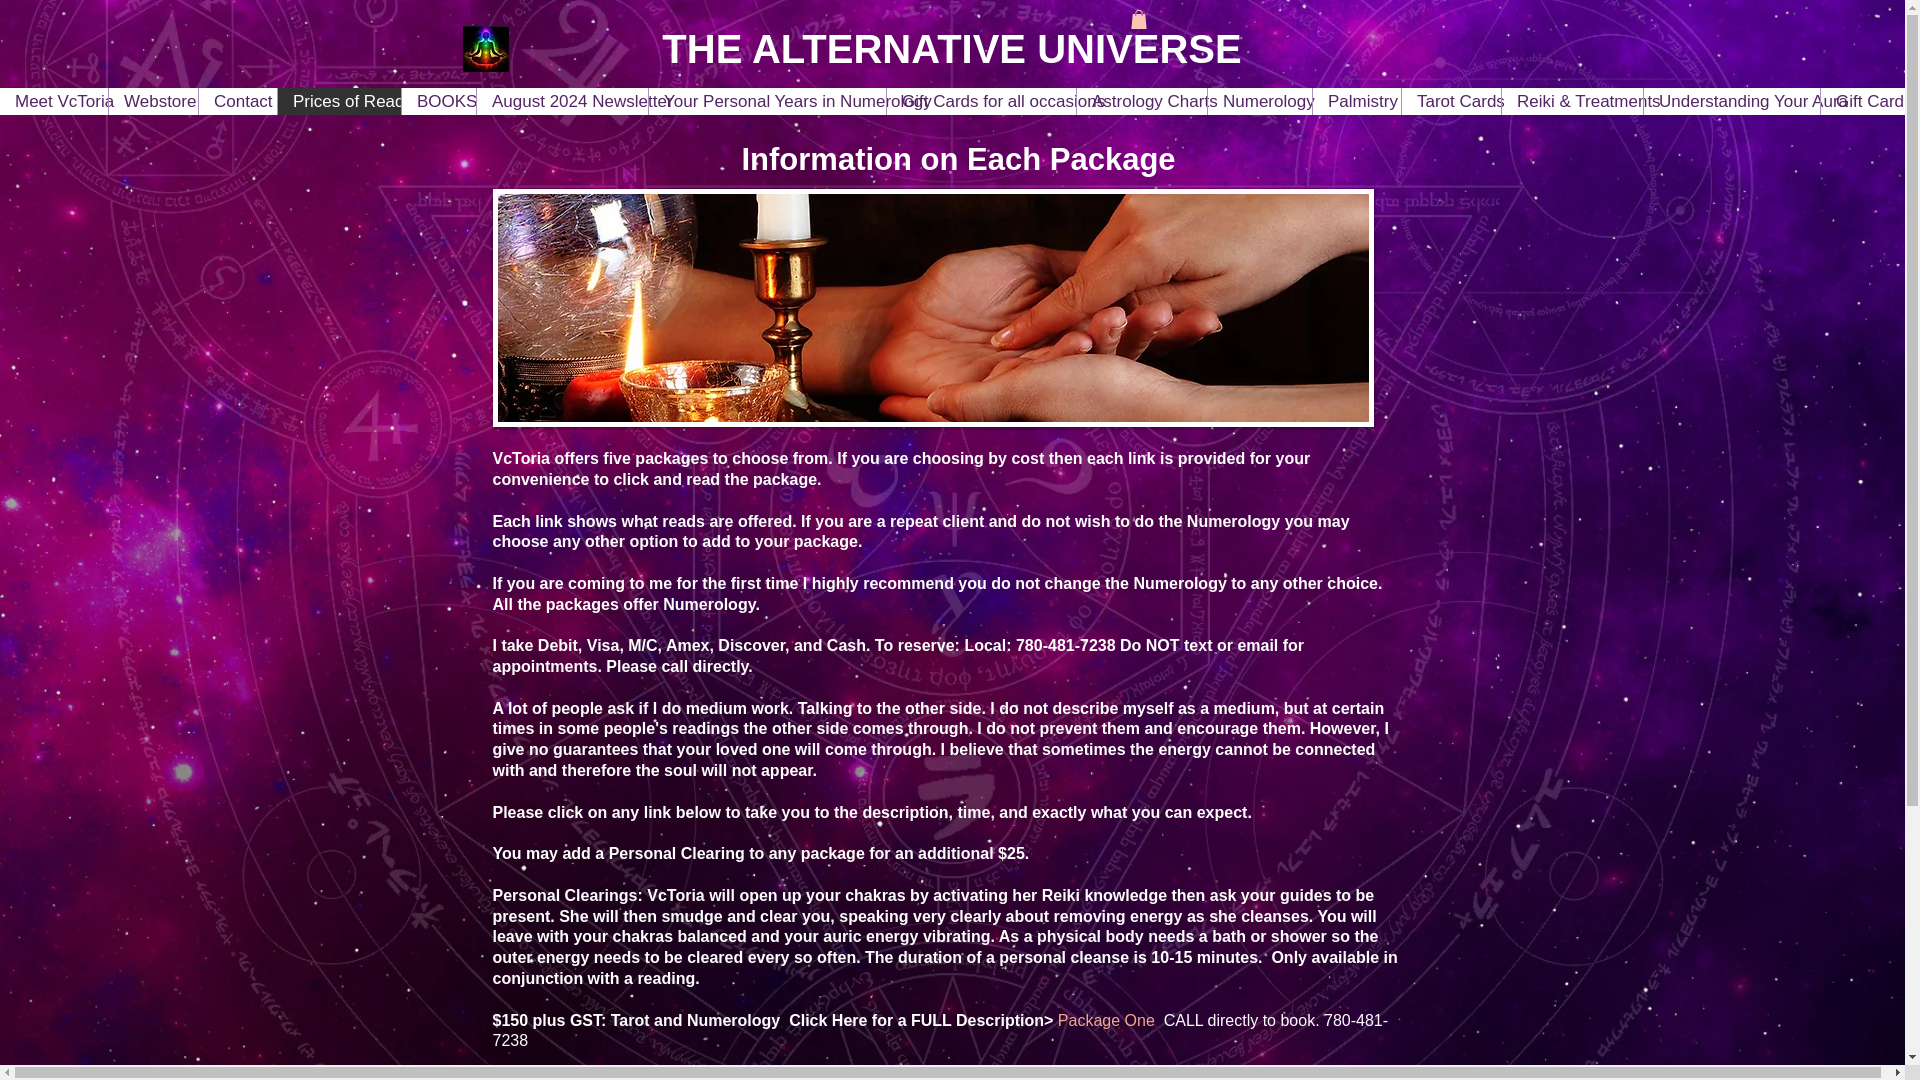  What do you see at coordinates (1259, 100) in the screenshot?
I see `Numerology` at bounding box center [1259, 100].